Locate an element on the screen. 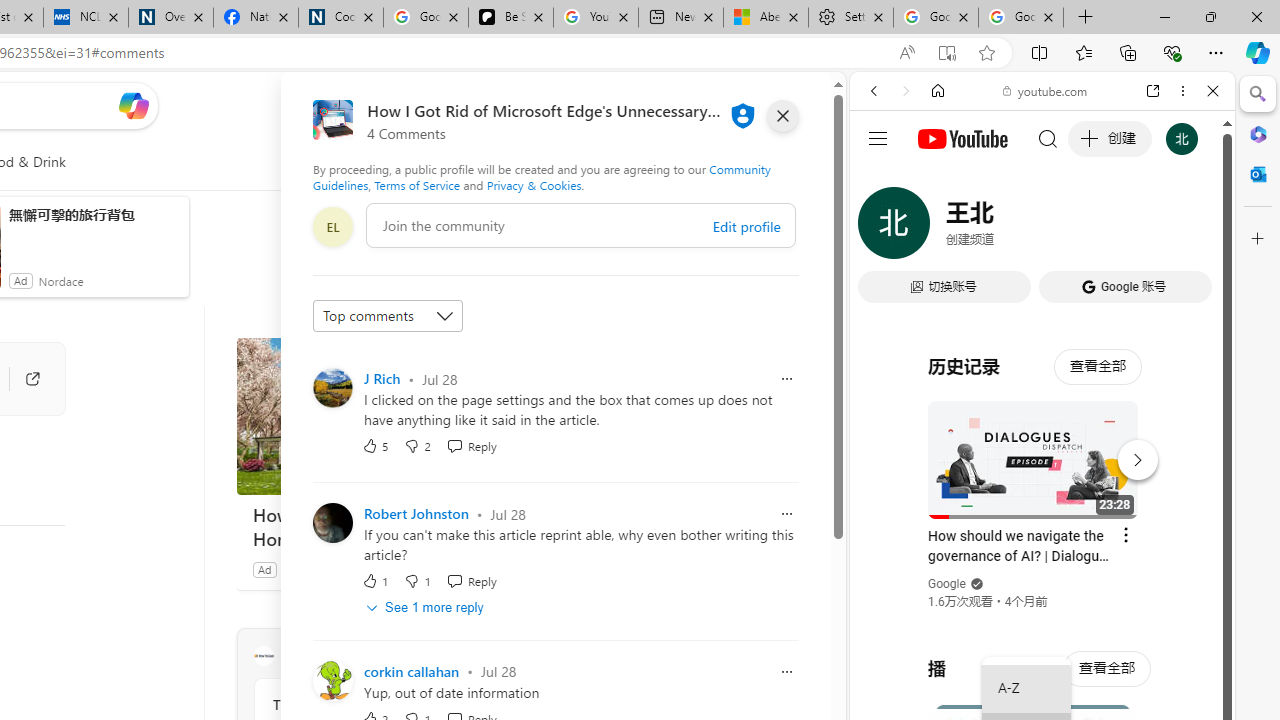  This site scope is located at coordinates (936, 180).